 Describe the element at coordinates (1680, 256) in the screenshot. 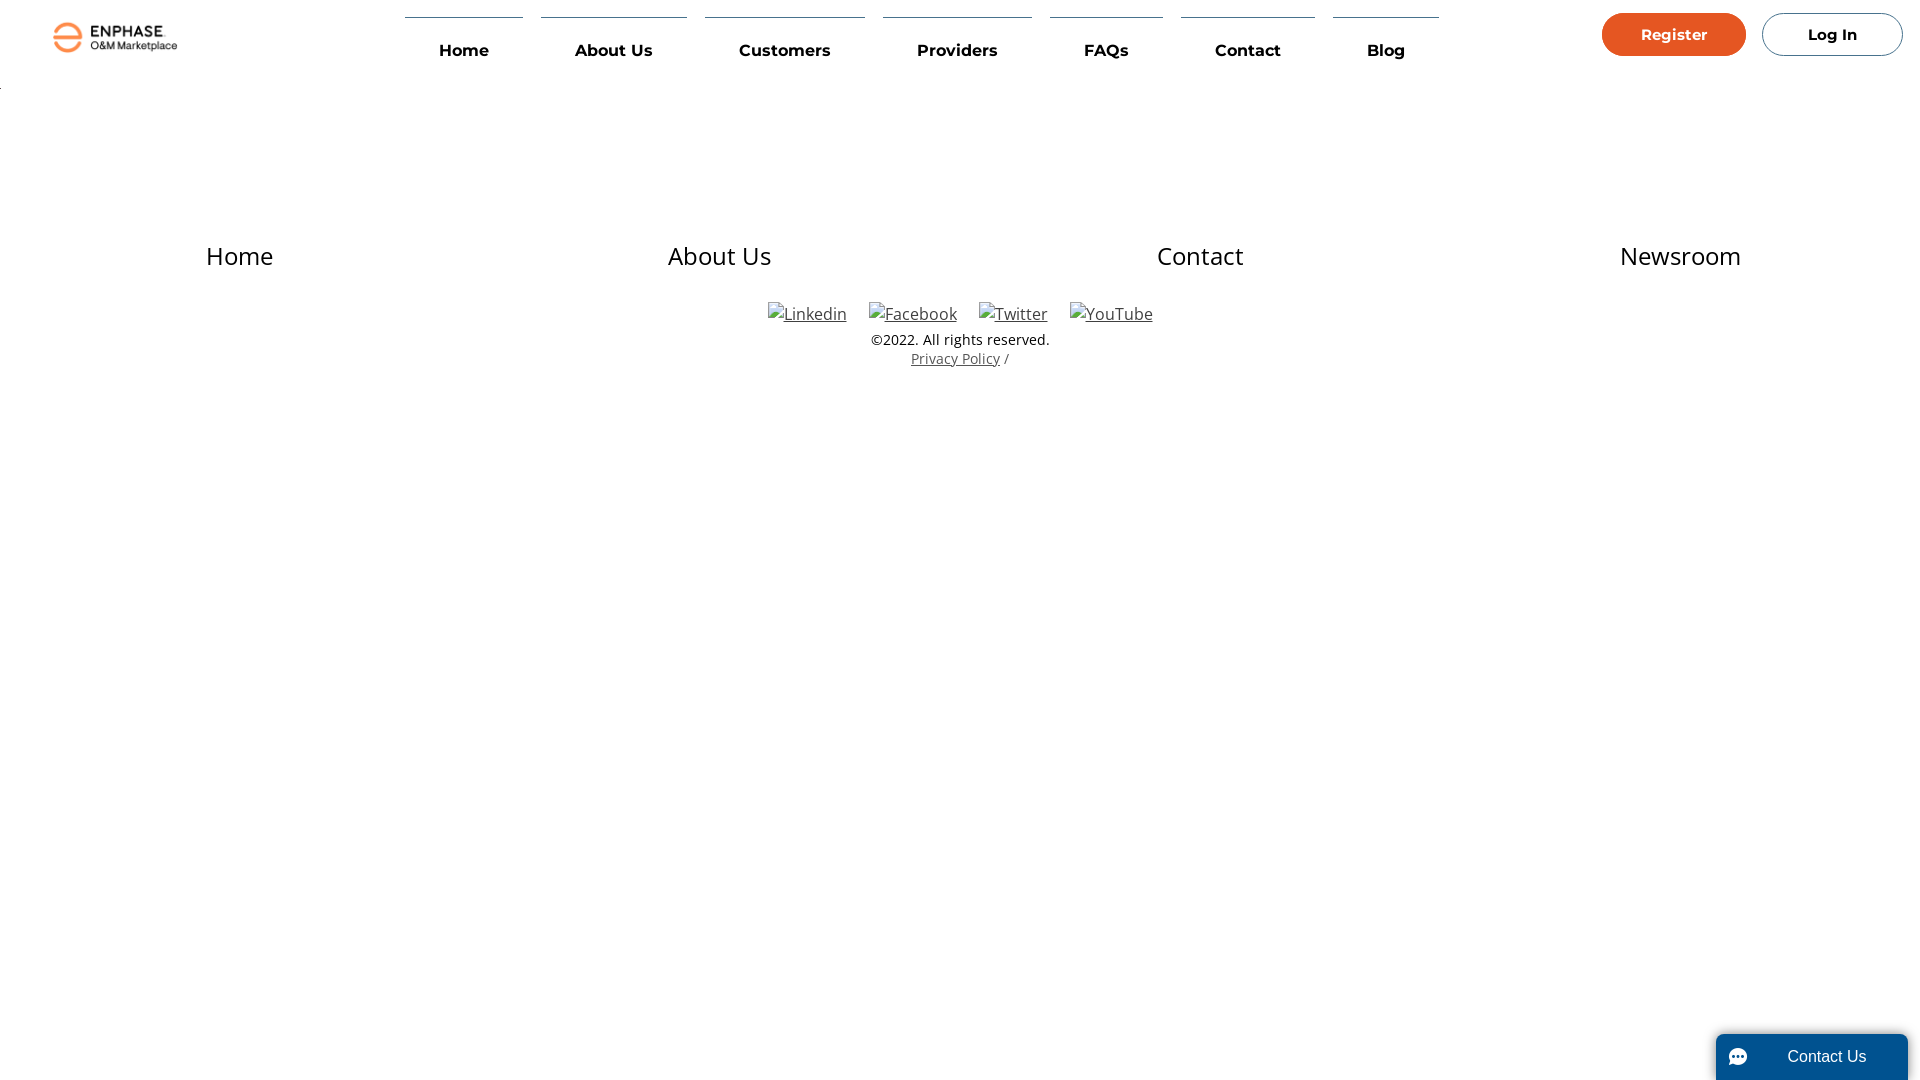

I see `Newsroom` at that location.